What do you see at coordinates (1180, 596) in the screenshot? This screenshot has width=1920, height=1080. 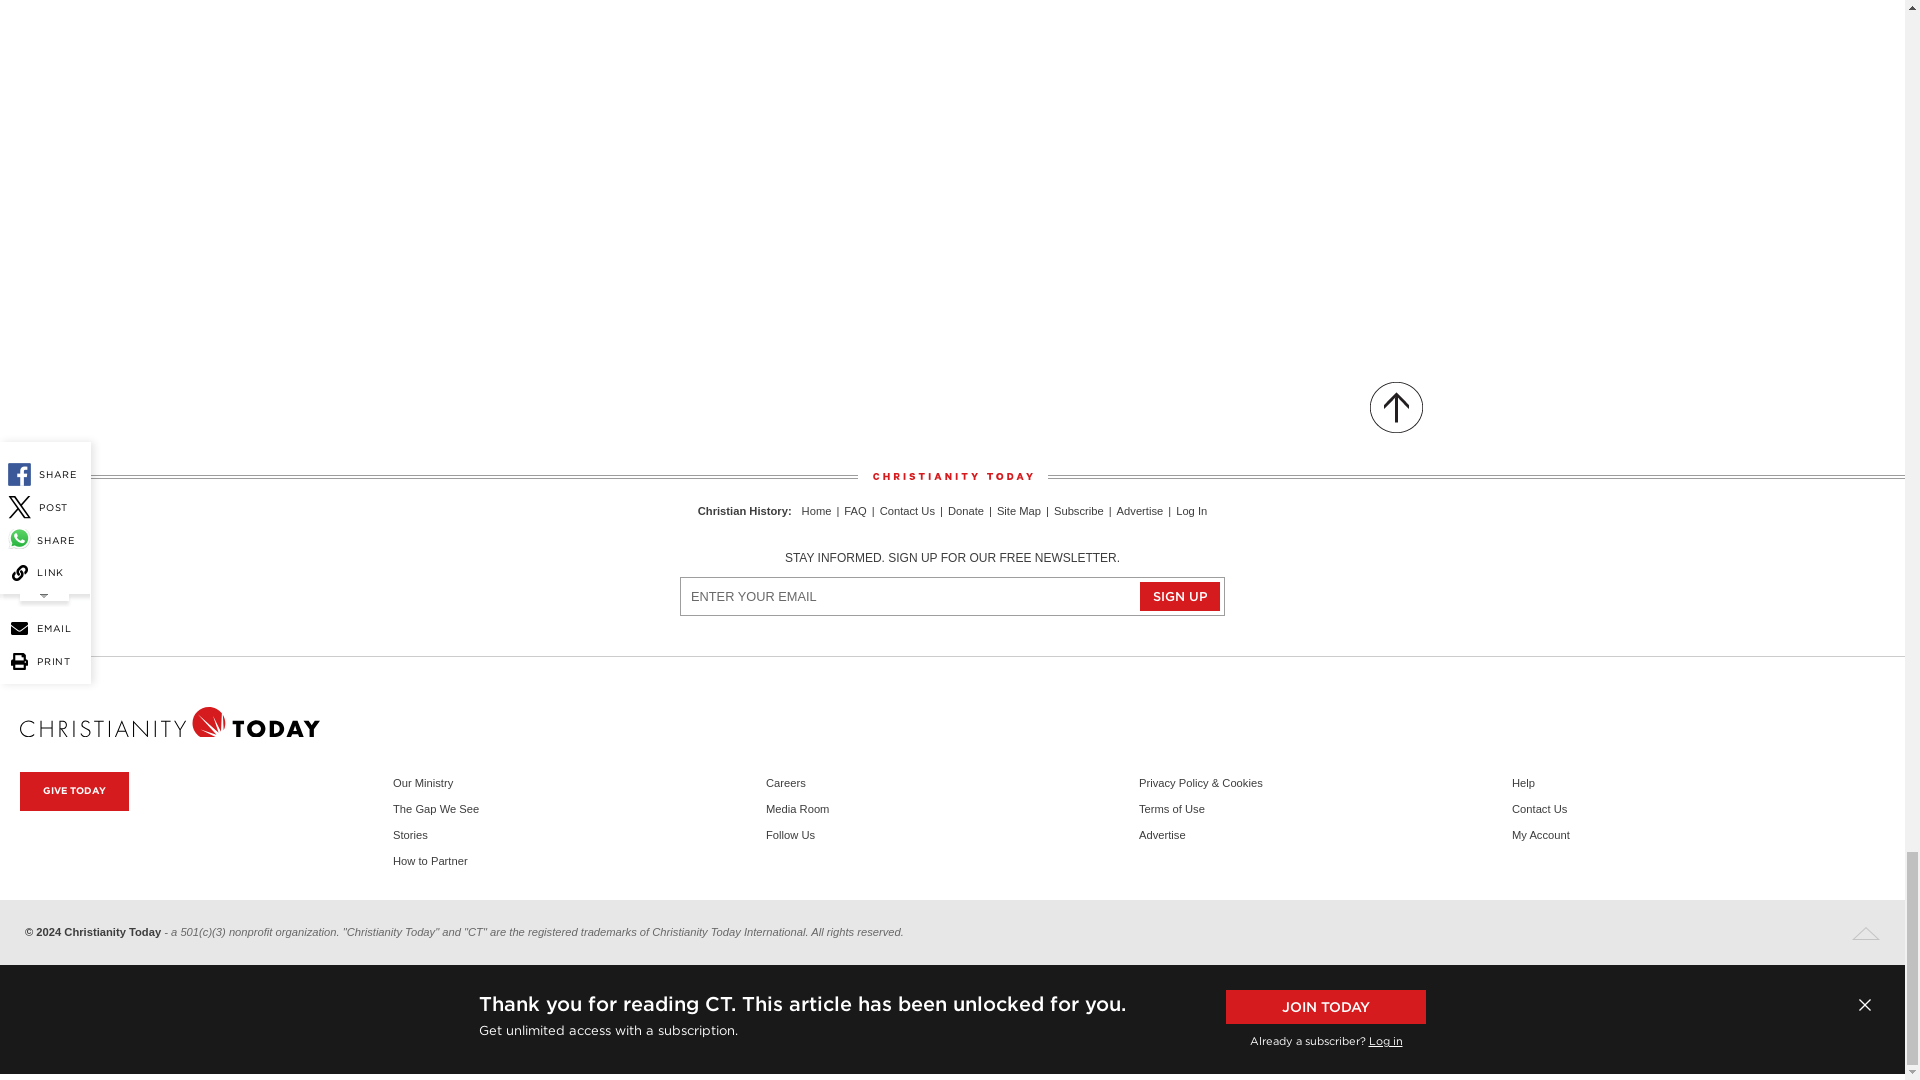 I see `Sign Up` at bounding box center [1180, 596].